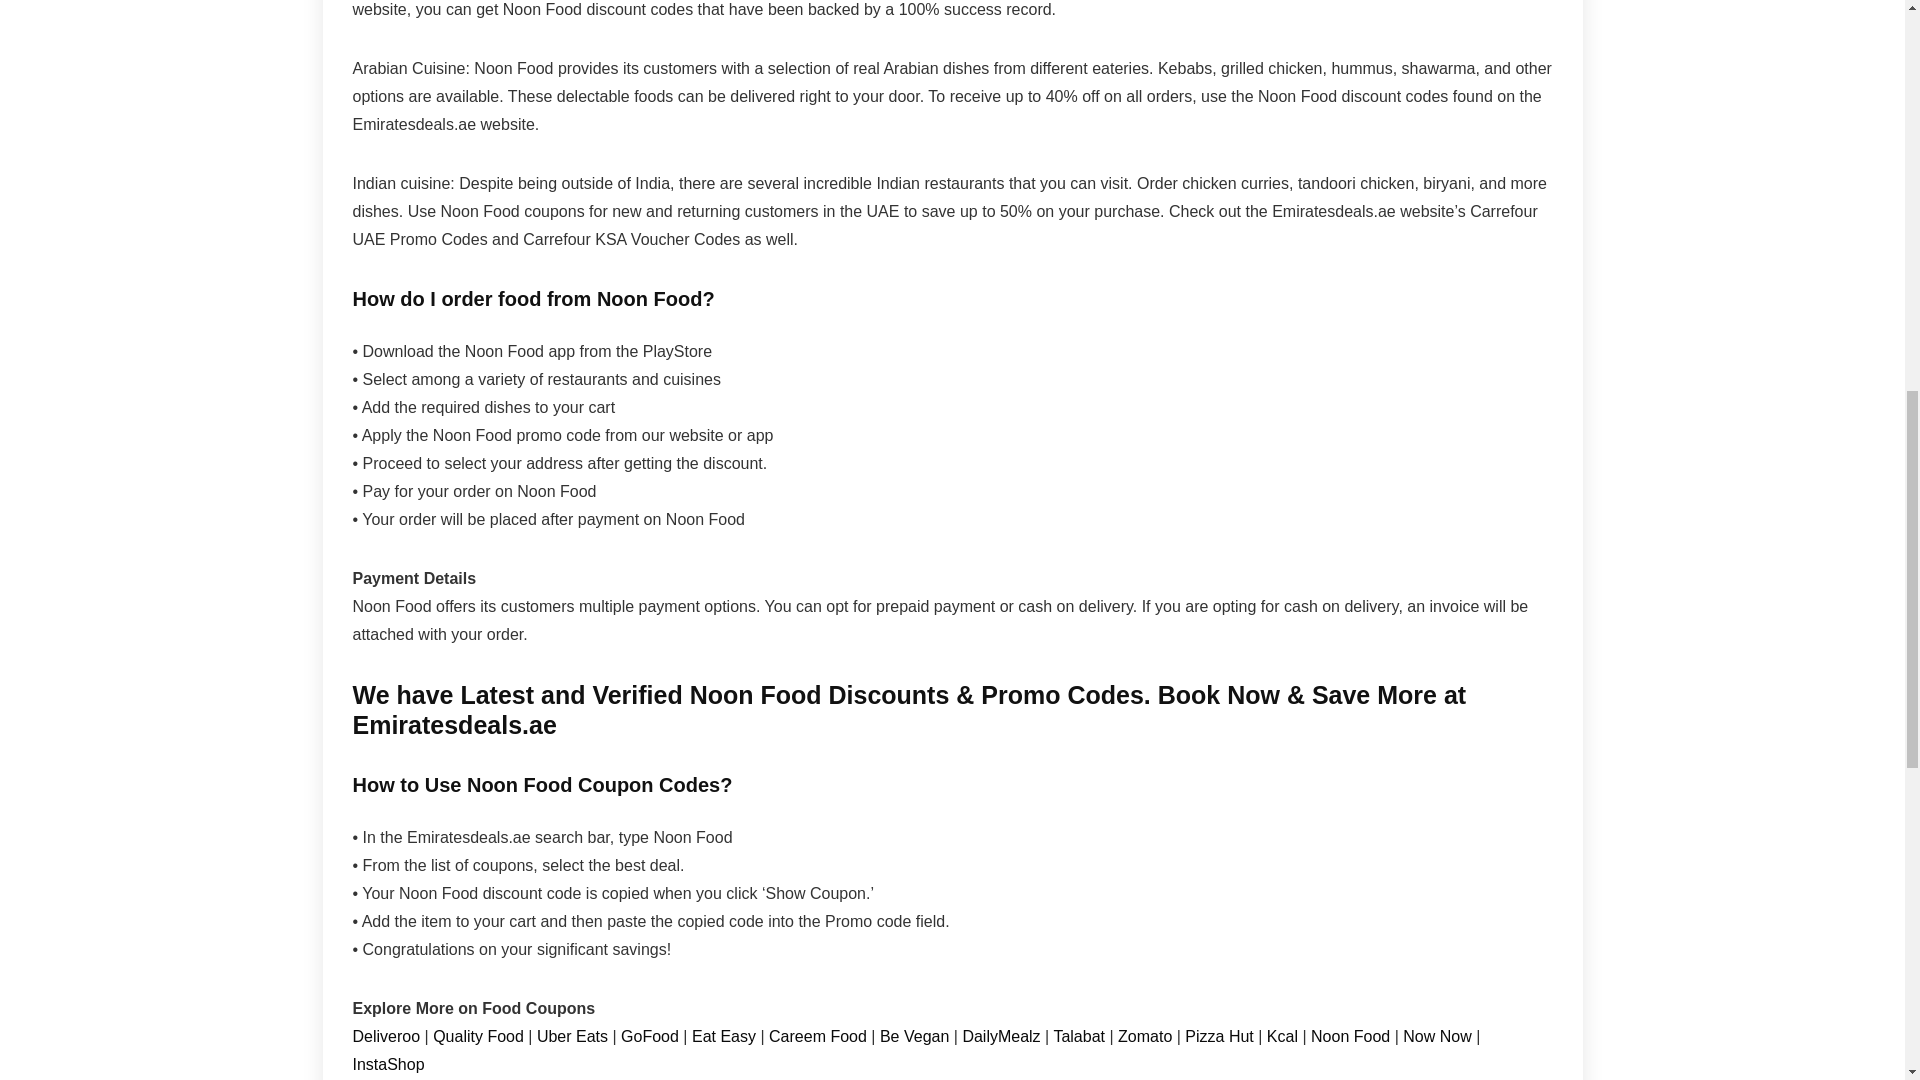 This screenshot has width=1920, height=1080. Describe the element at coordinates (1218, 1036) in the screenshot. I see `Pizza Hut` at that location.